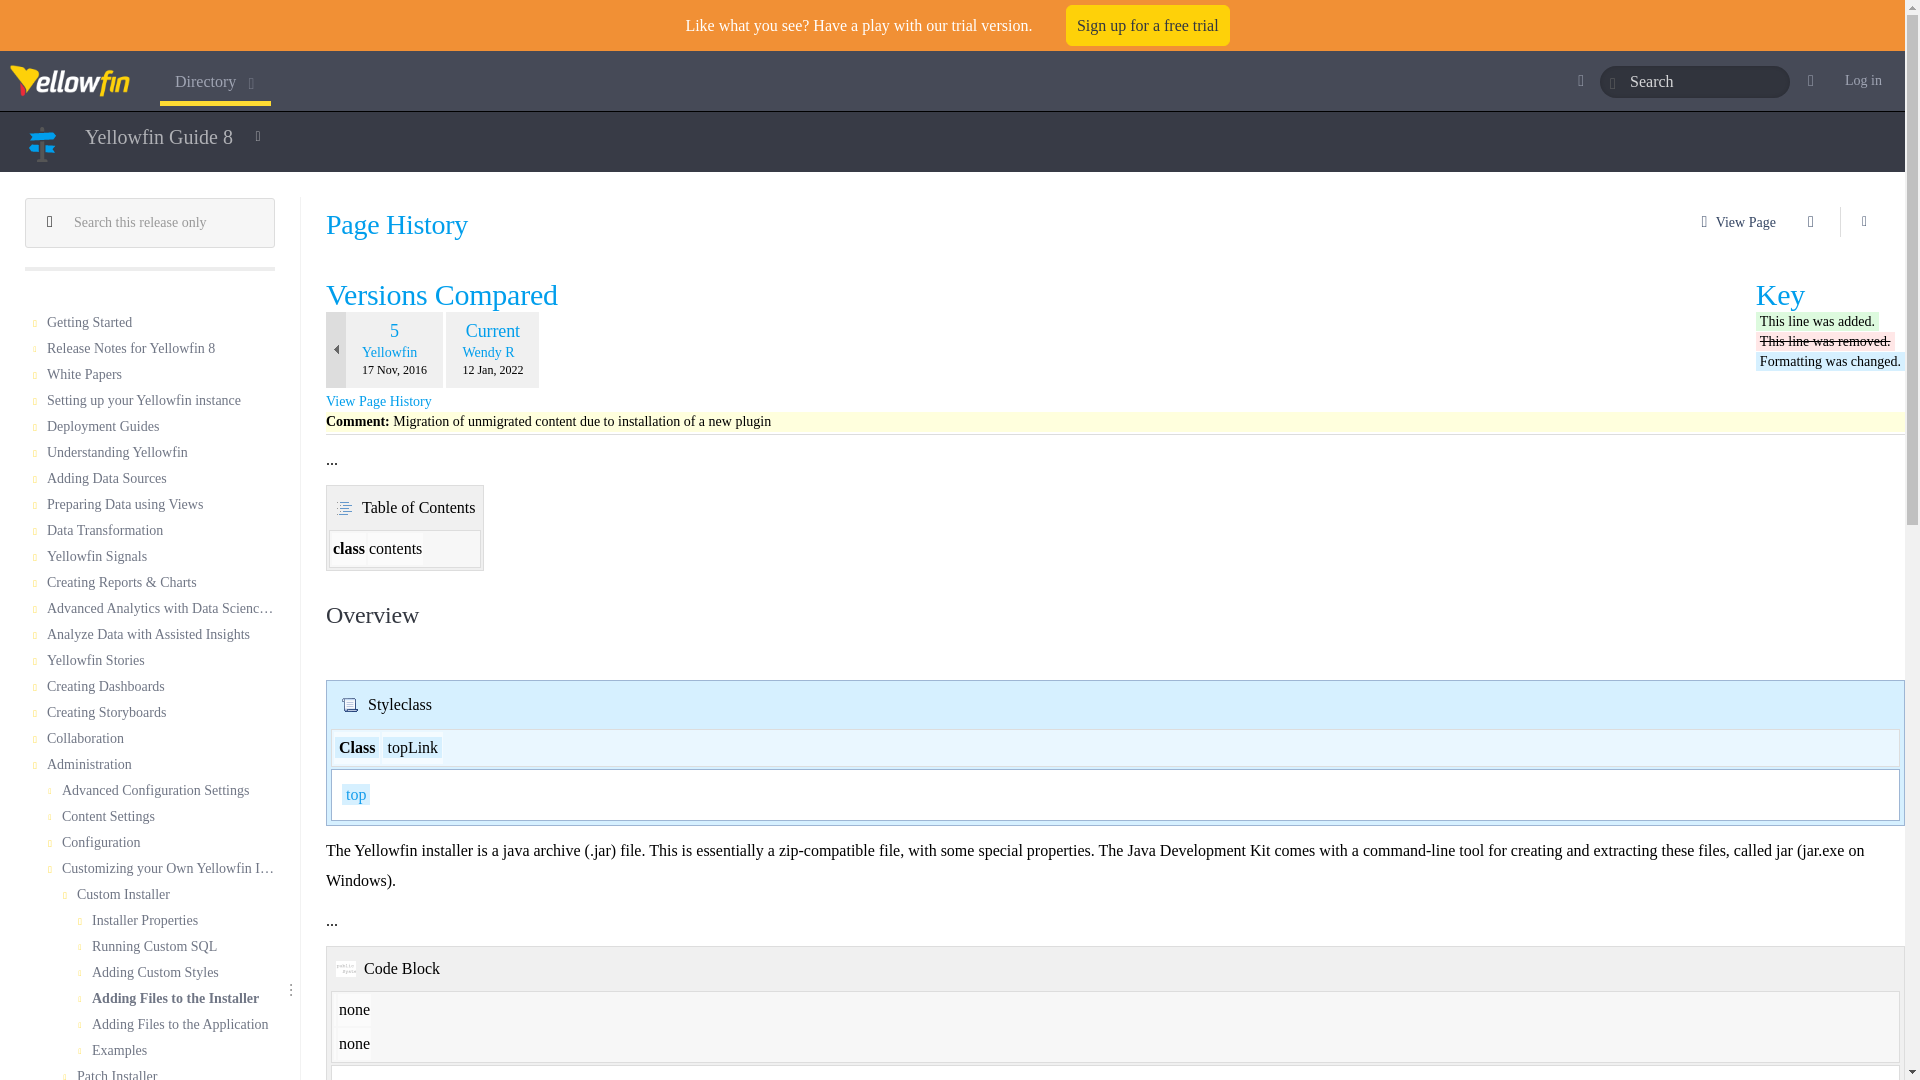  What do you see at coordinates (160, 479) in the screenshot?
I see `Adding Data Sources` at bounding box center [160, 479].